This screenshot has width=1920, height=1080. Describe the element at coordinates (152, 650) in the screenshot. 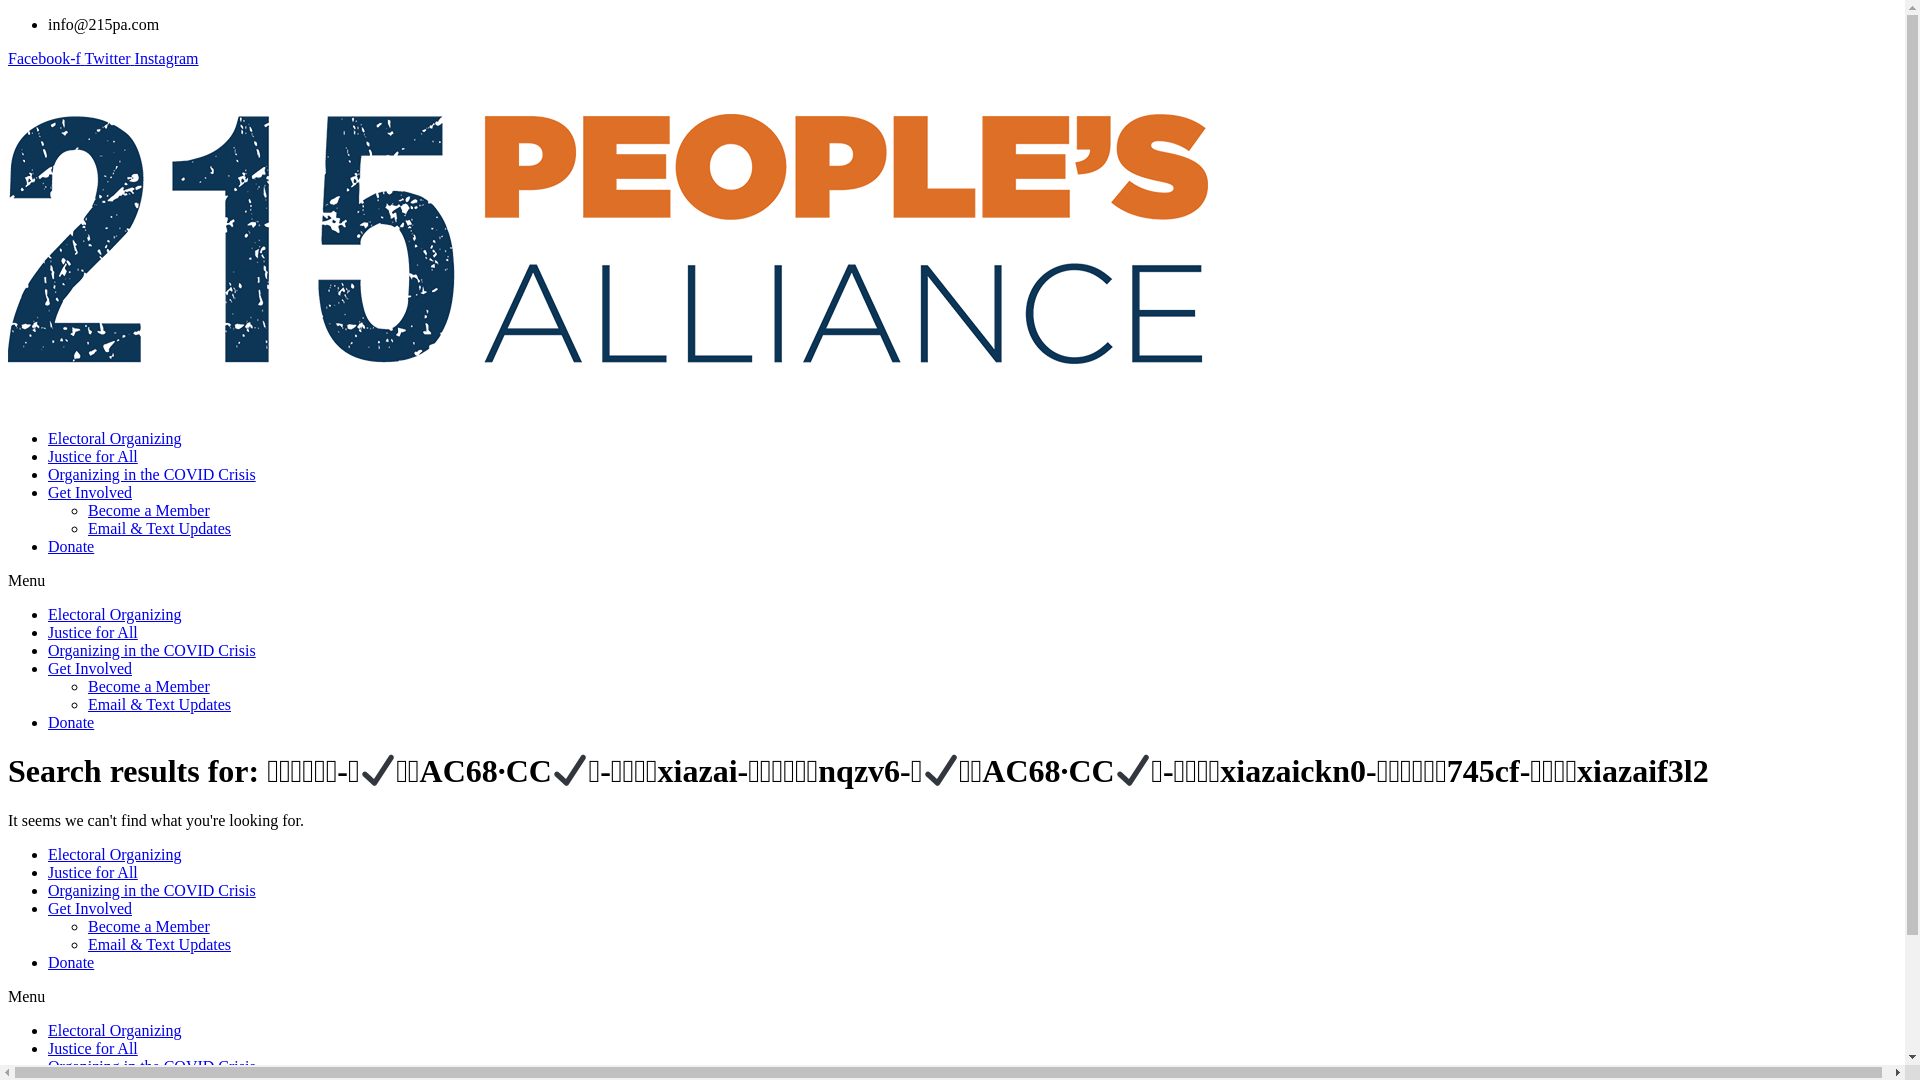

I see `Organizing in the COVID Crisis` at that location.